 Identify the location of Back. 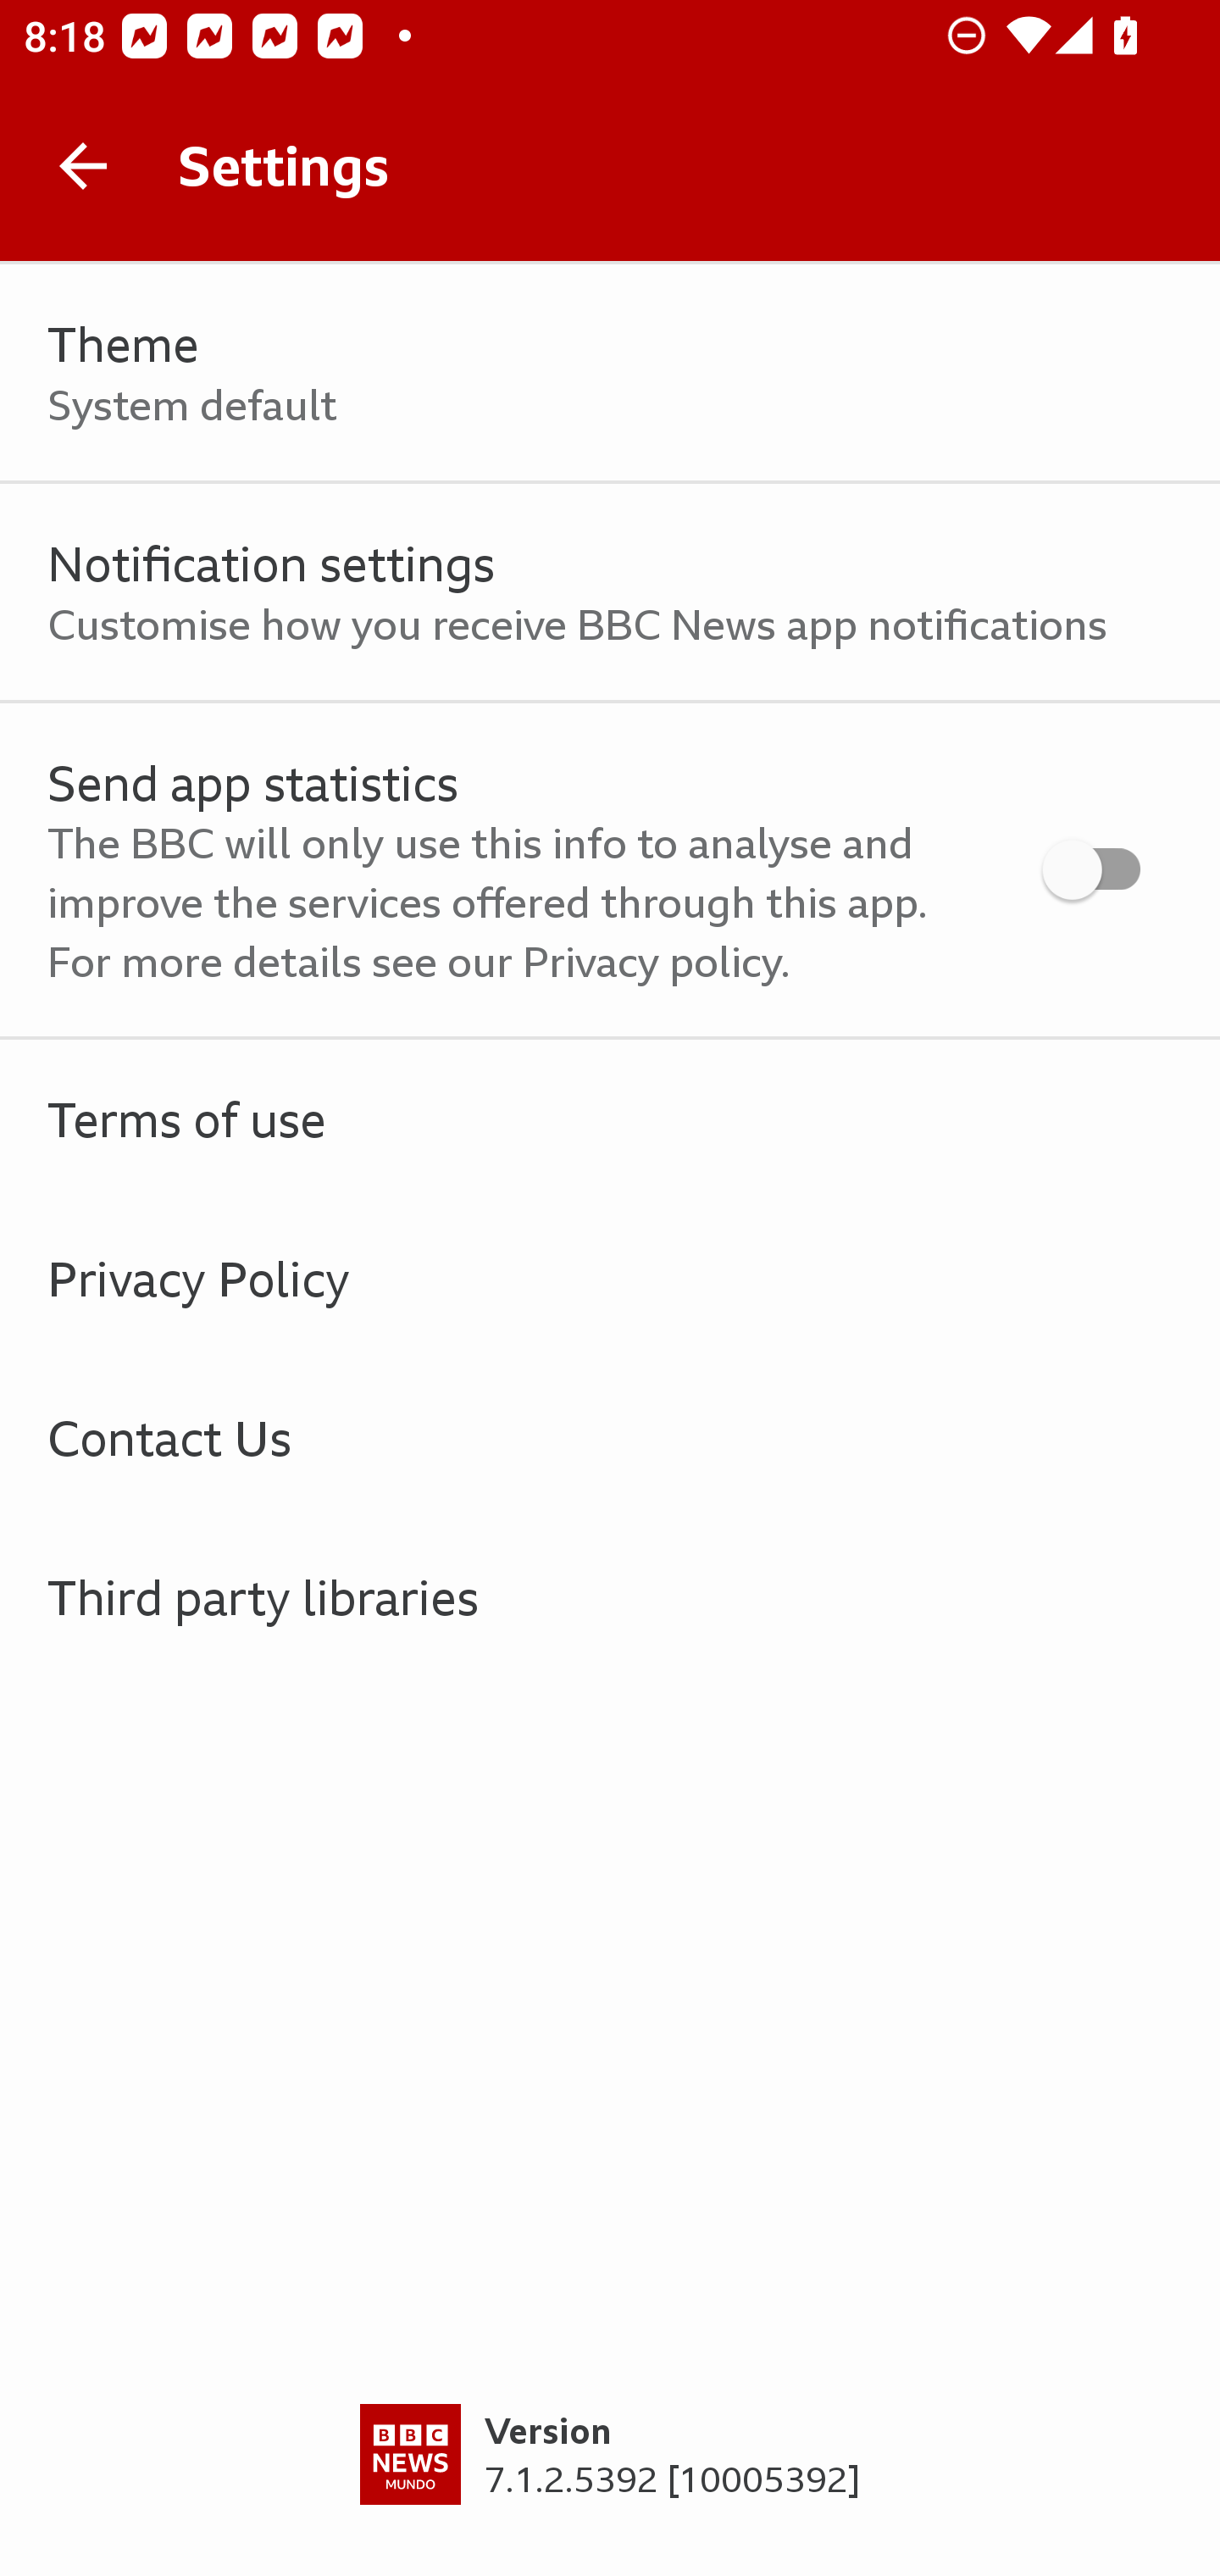
(83, 166).